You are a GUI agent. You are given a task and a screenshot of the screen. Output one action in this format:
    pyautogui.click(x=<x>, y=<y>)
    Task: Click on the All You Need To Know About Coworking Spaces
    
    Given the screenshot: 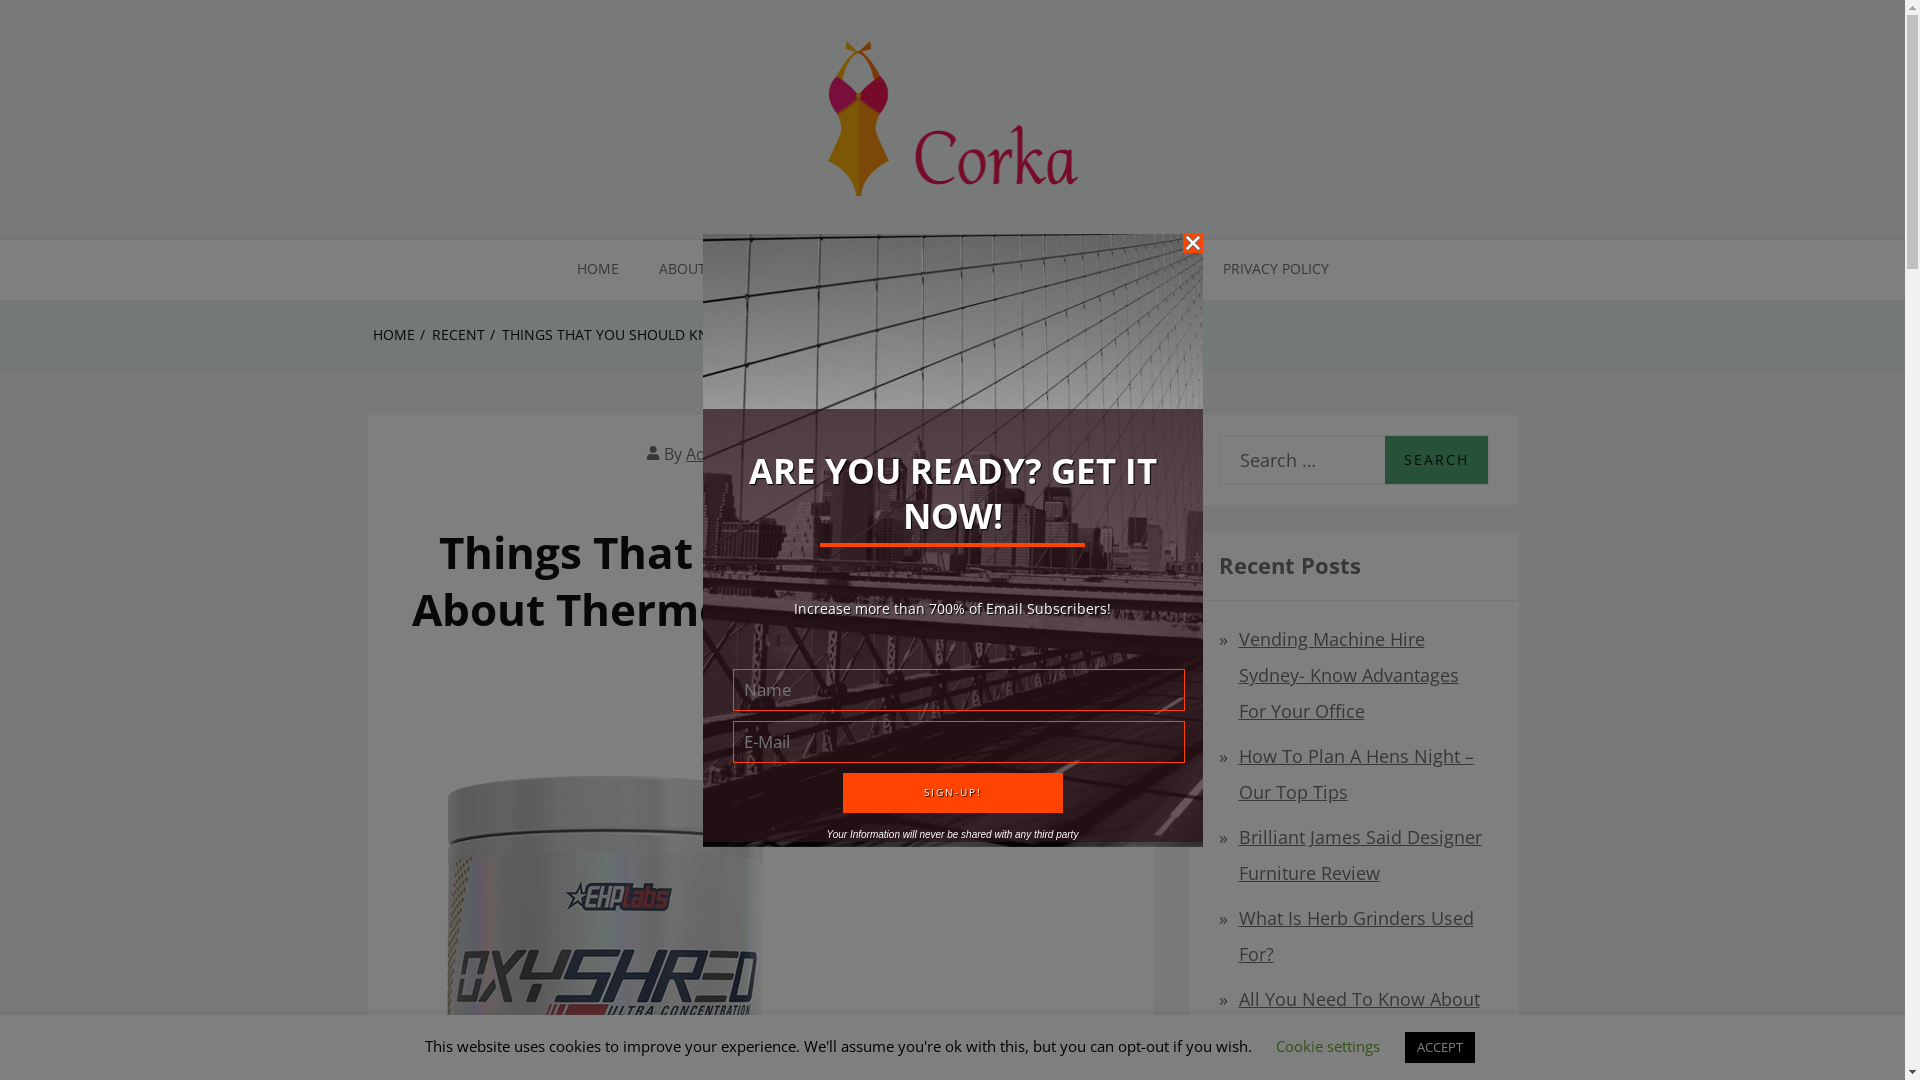 What is the action you would take?
    pyautogui.click(x=1358, y=1017)
    